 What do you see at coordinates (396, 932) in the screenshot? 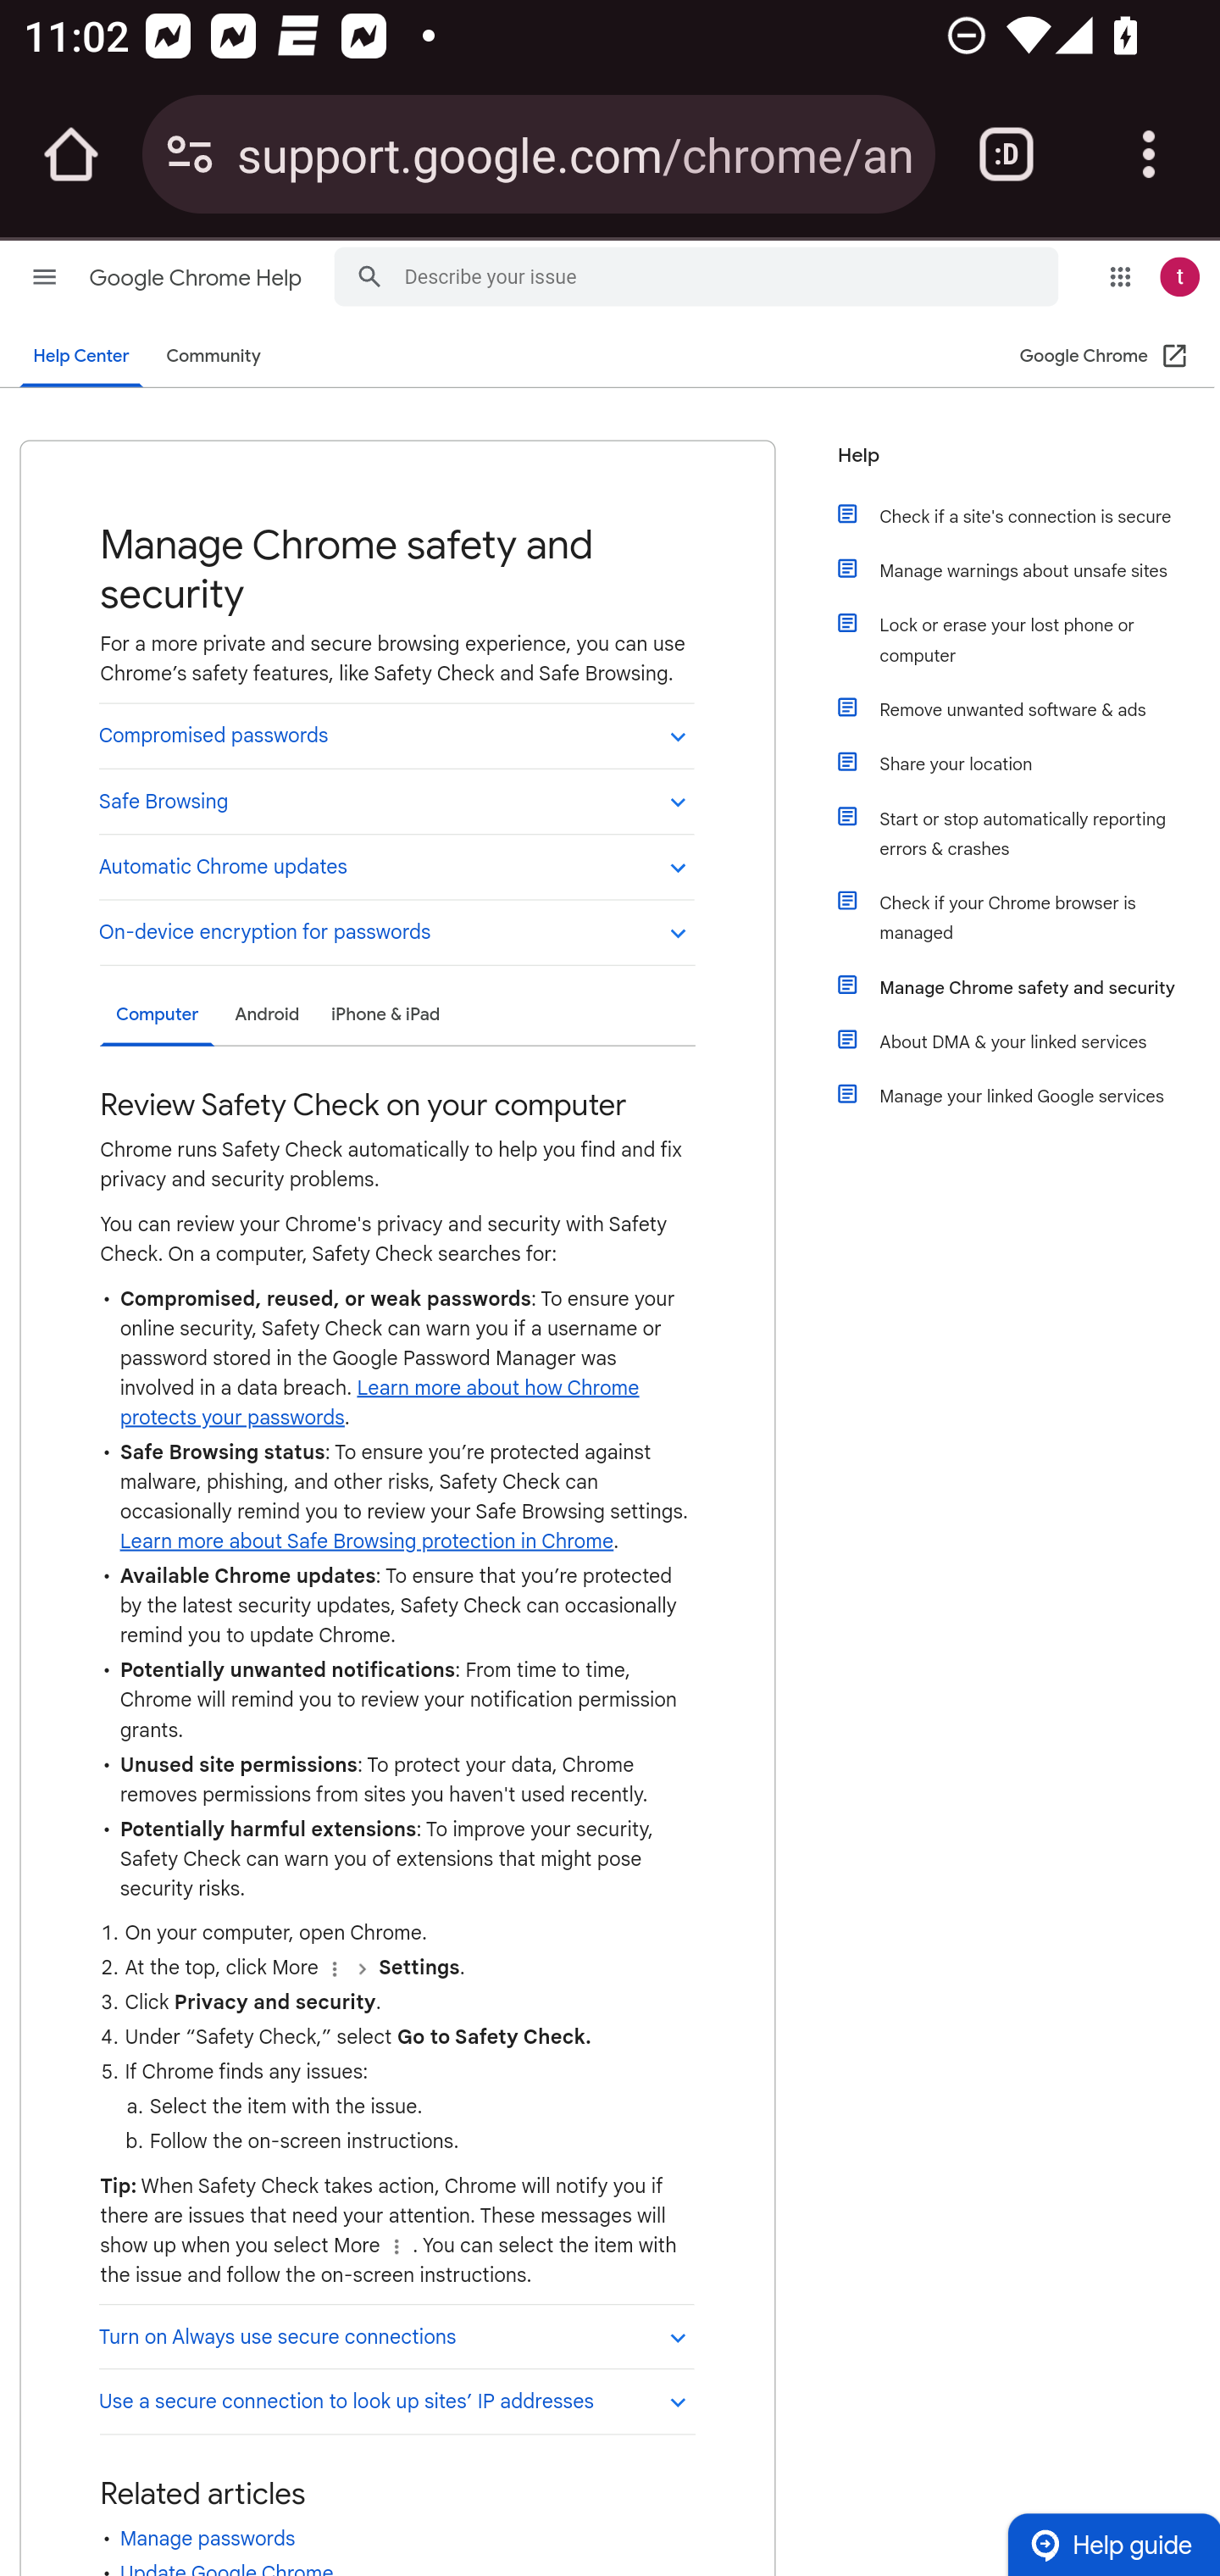
I see `On-device encryption for passwords` at bounding box center [396, 932].